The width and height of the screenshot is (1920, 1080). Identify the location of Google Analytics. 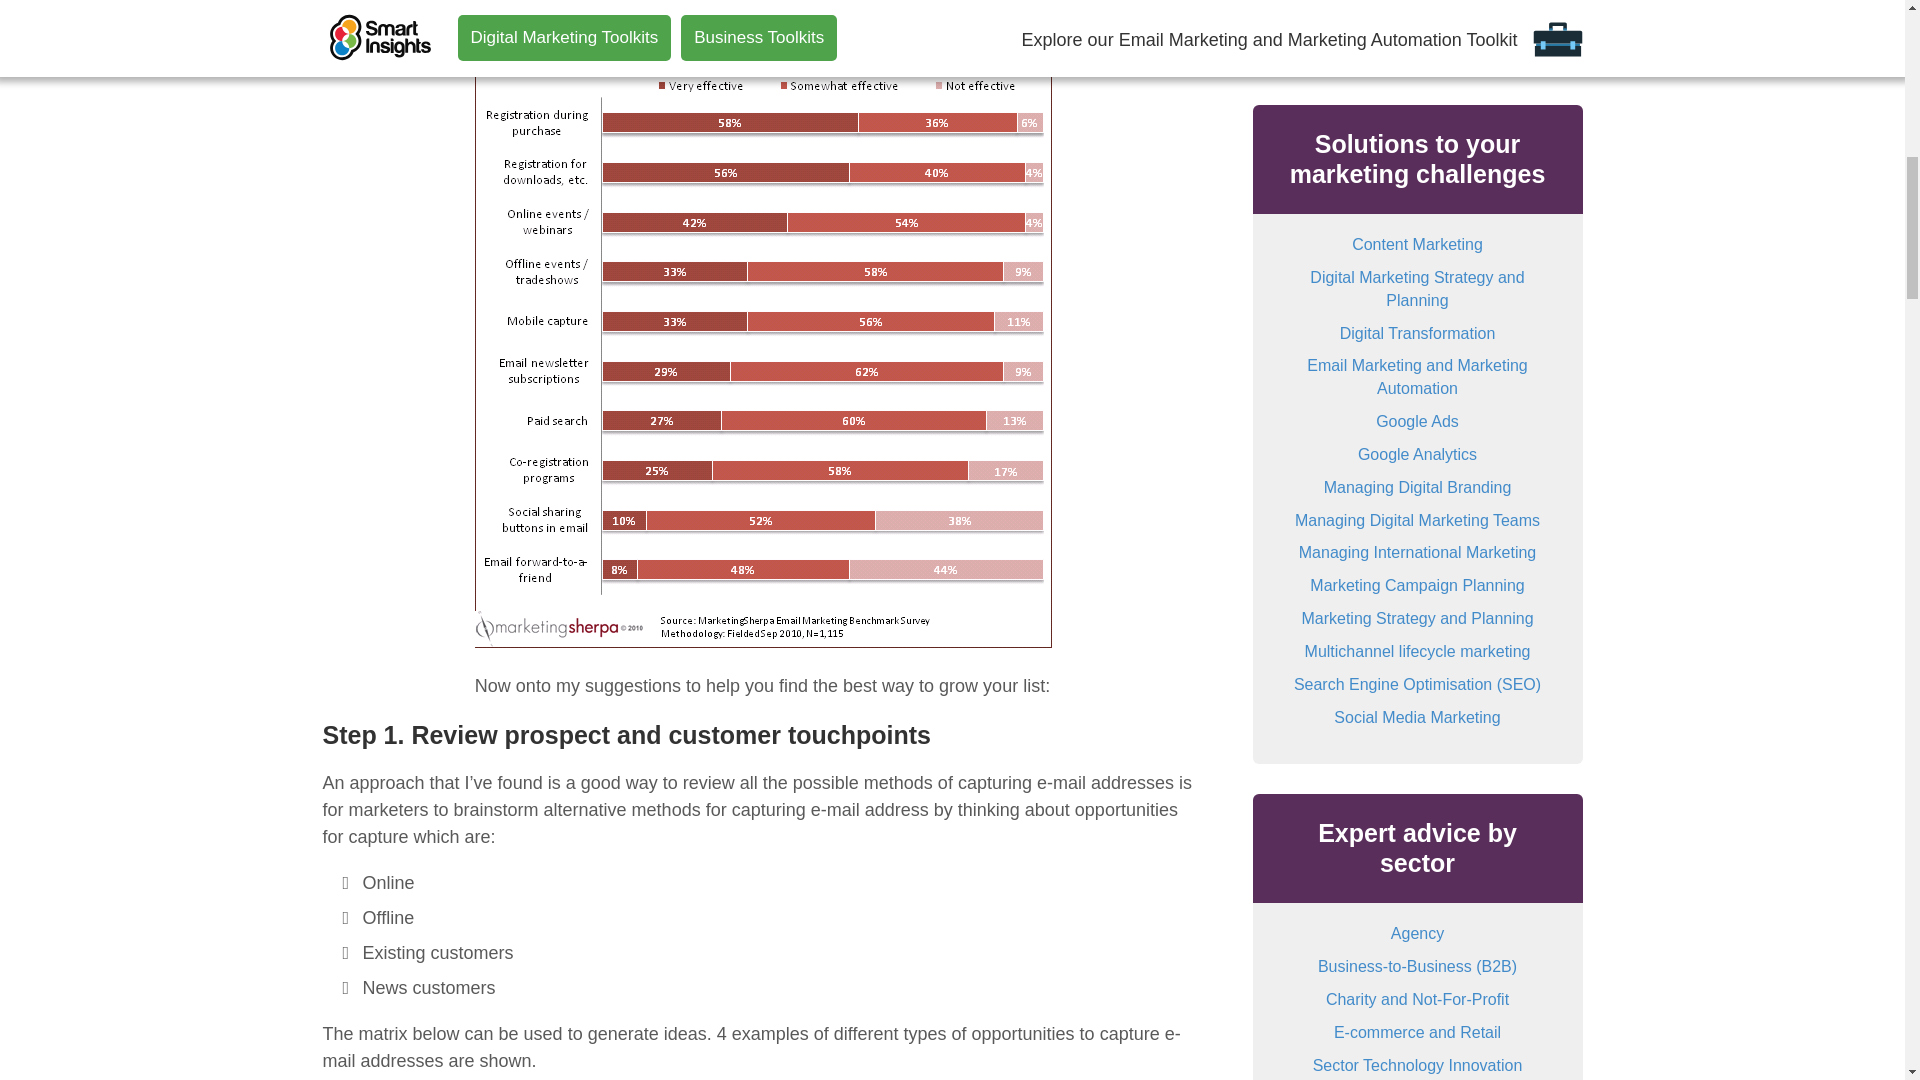
(1416, 454).